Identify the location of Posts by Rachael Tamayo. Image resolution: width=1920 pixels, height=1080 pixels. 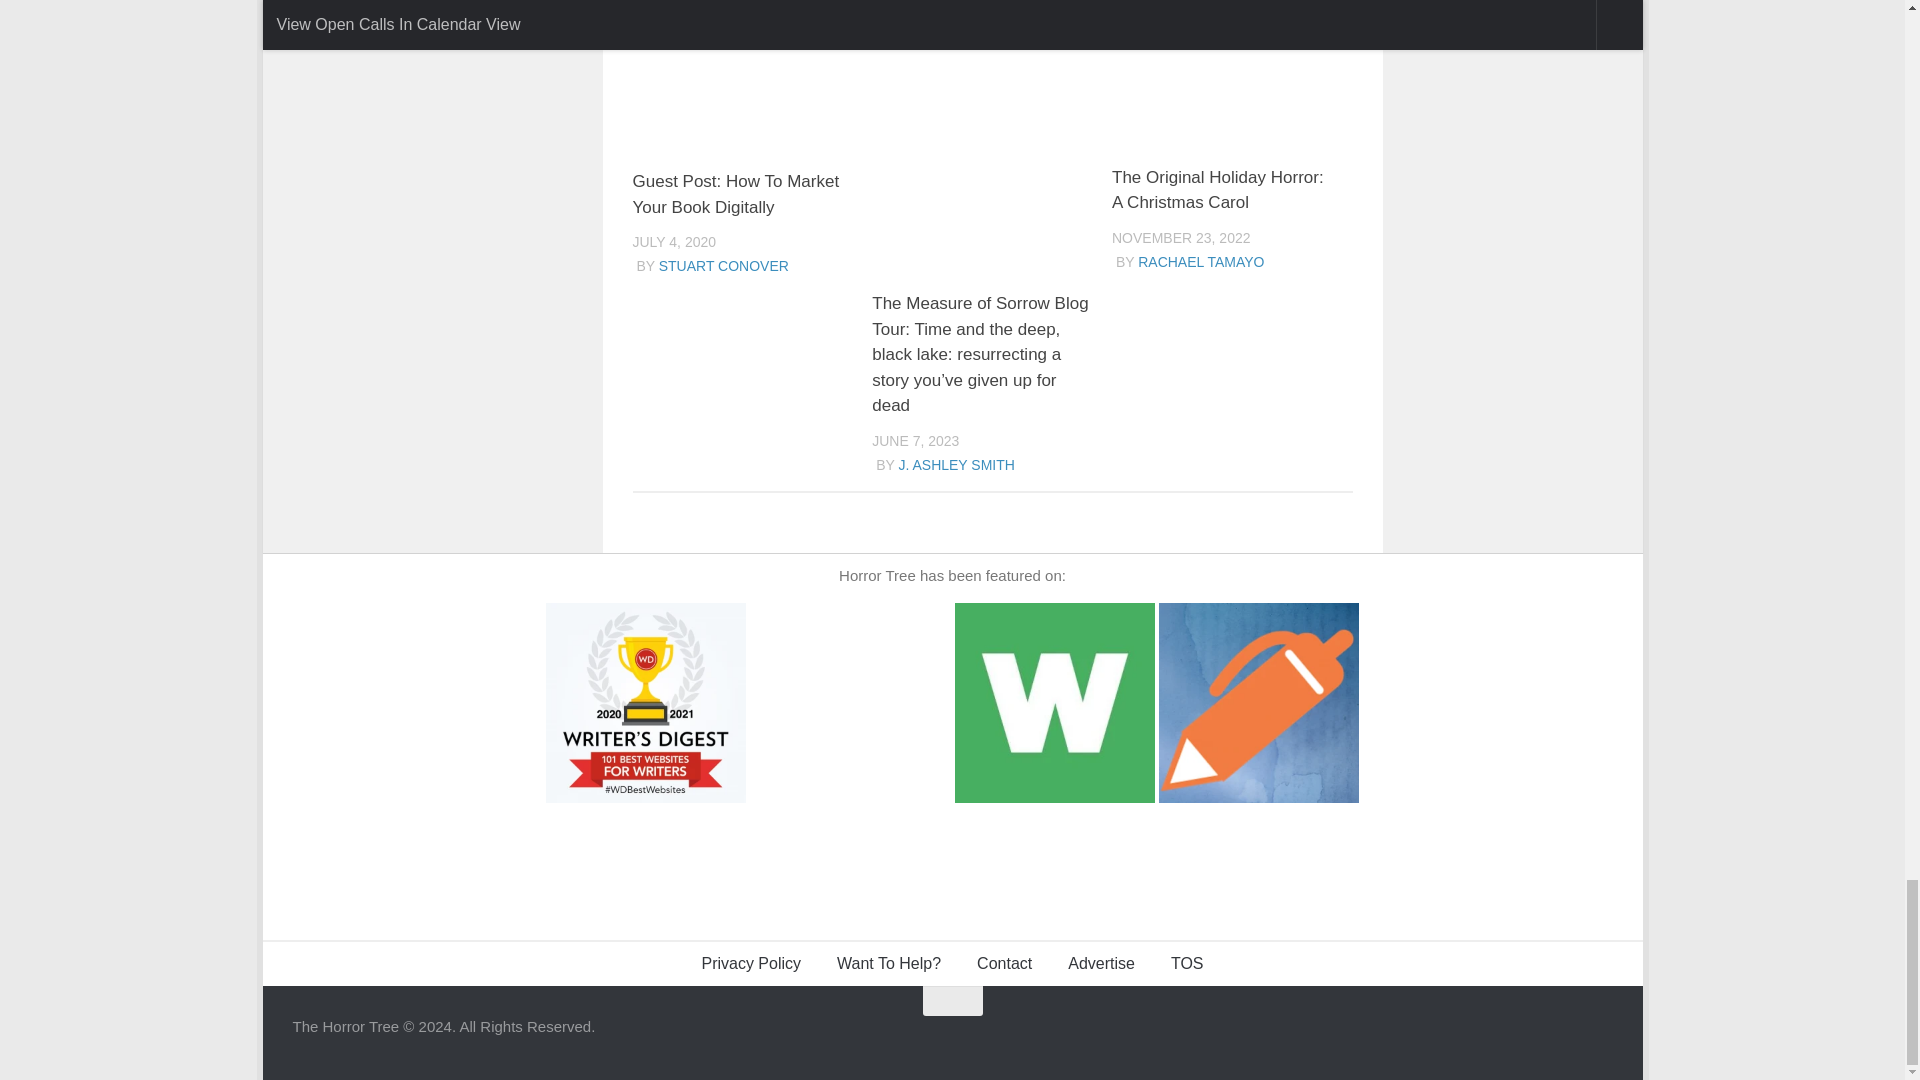
(1200, 262).